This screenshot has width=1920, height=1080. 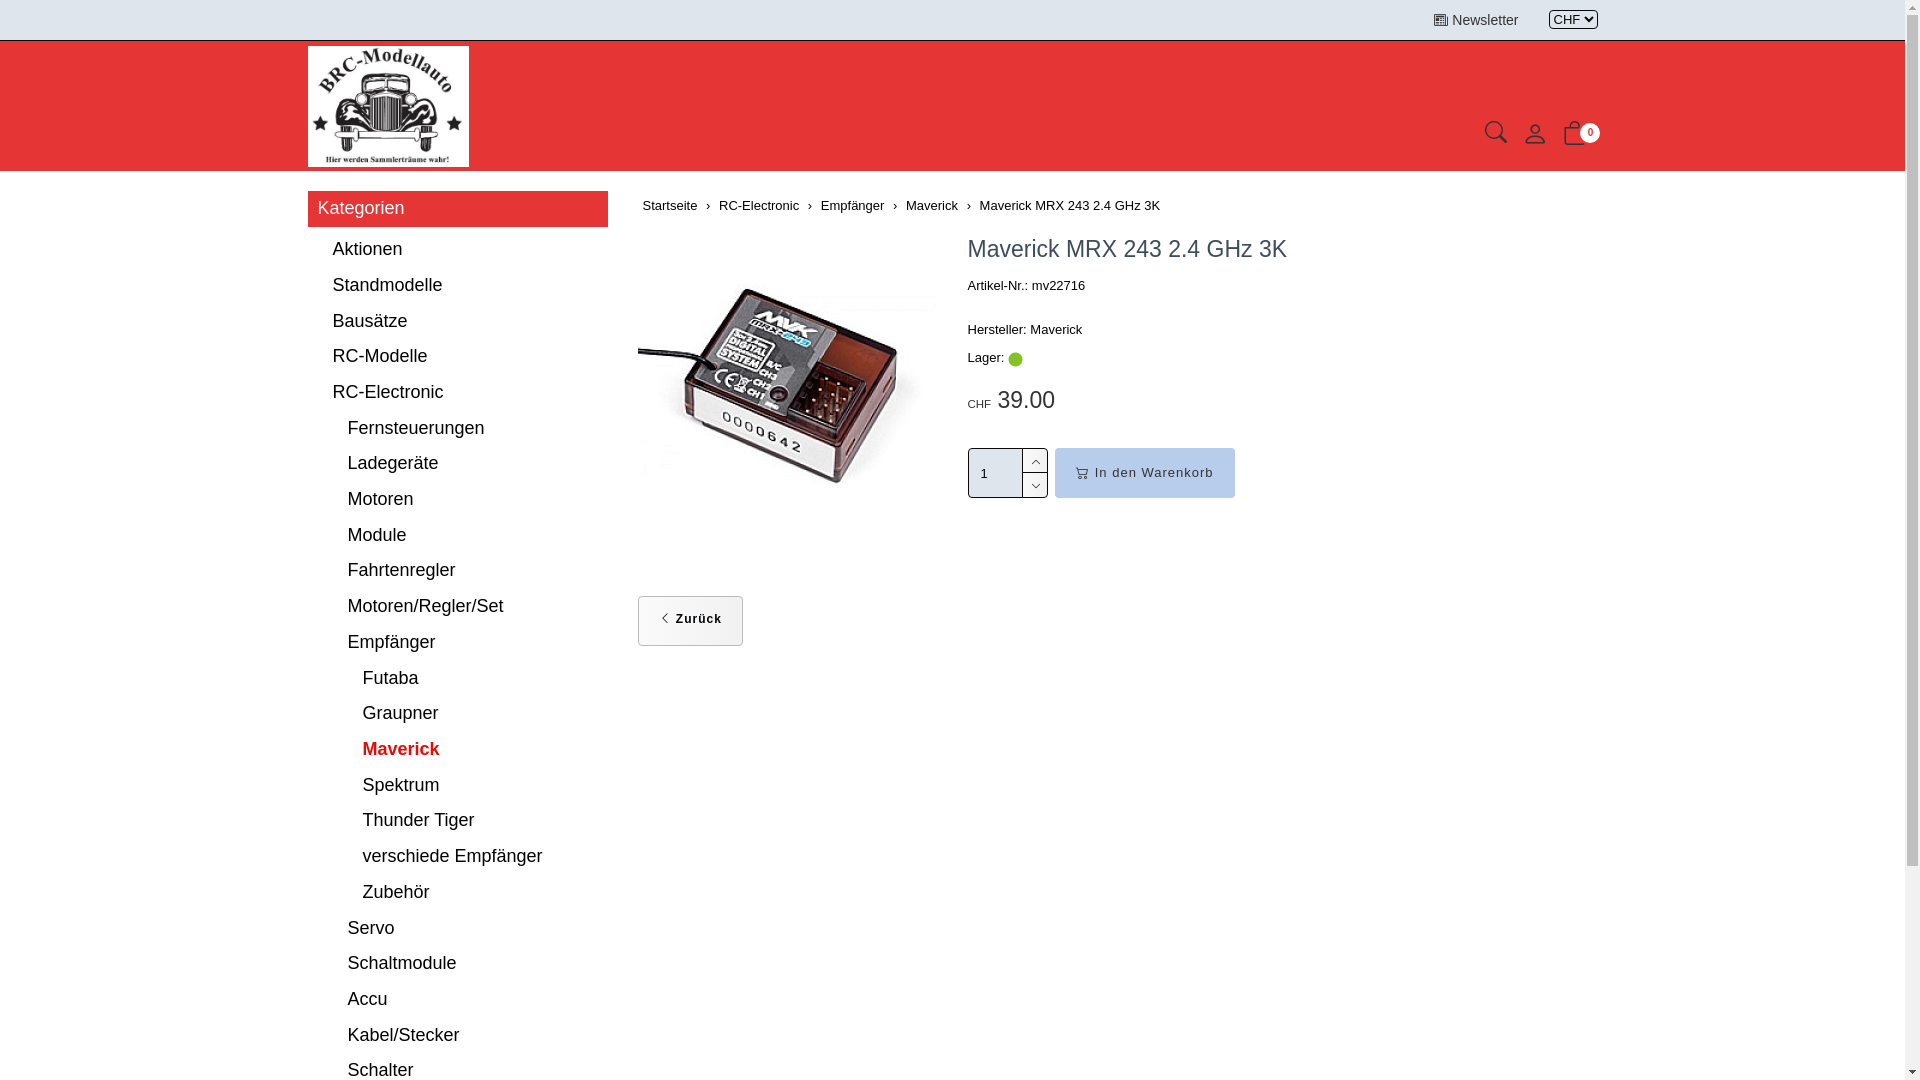 What do you see at coordinates (458, 250) in the screenshot?
I see `Aktionen` at bounding box center [458, 250].